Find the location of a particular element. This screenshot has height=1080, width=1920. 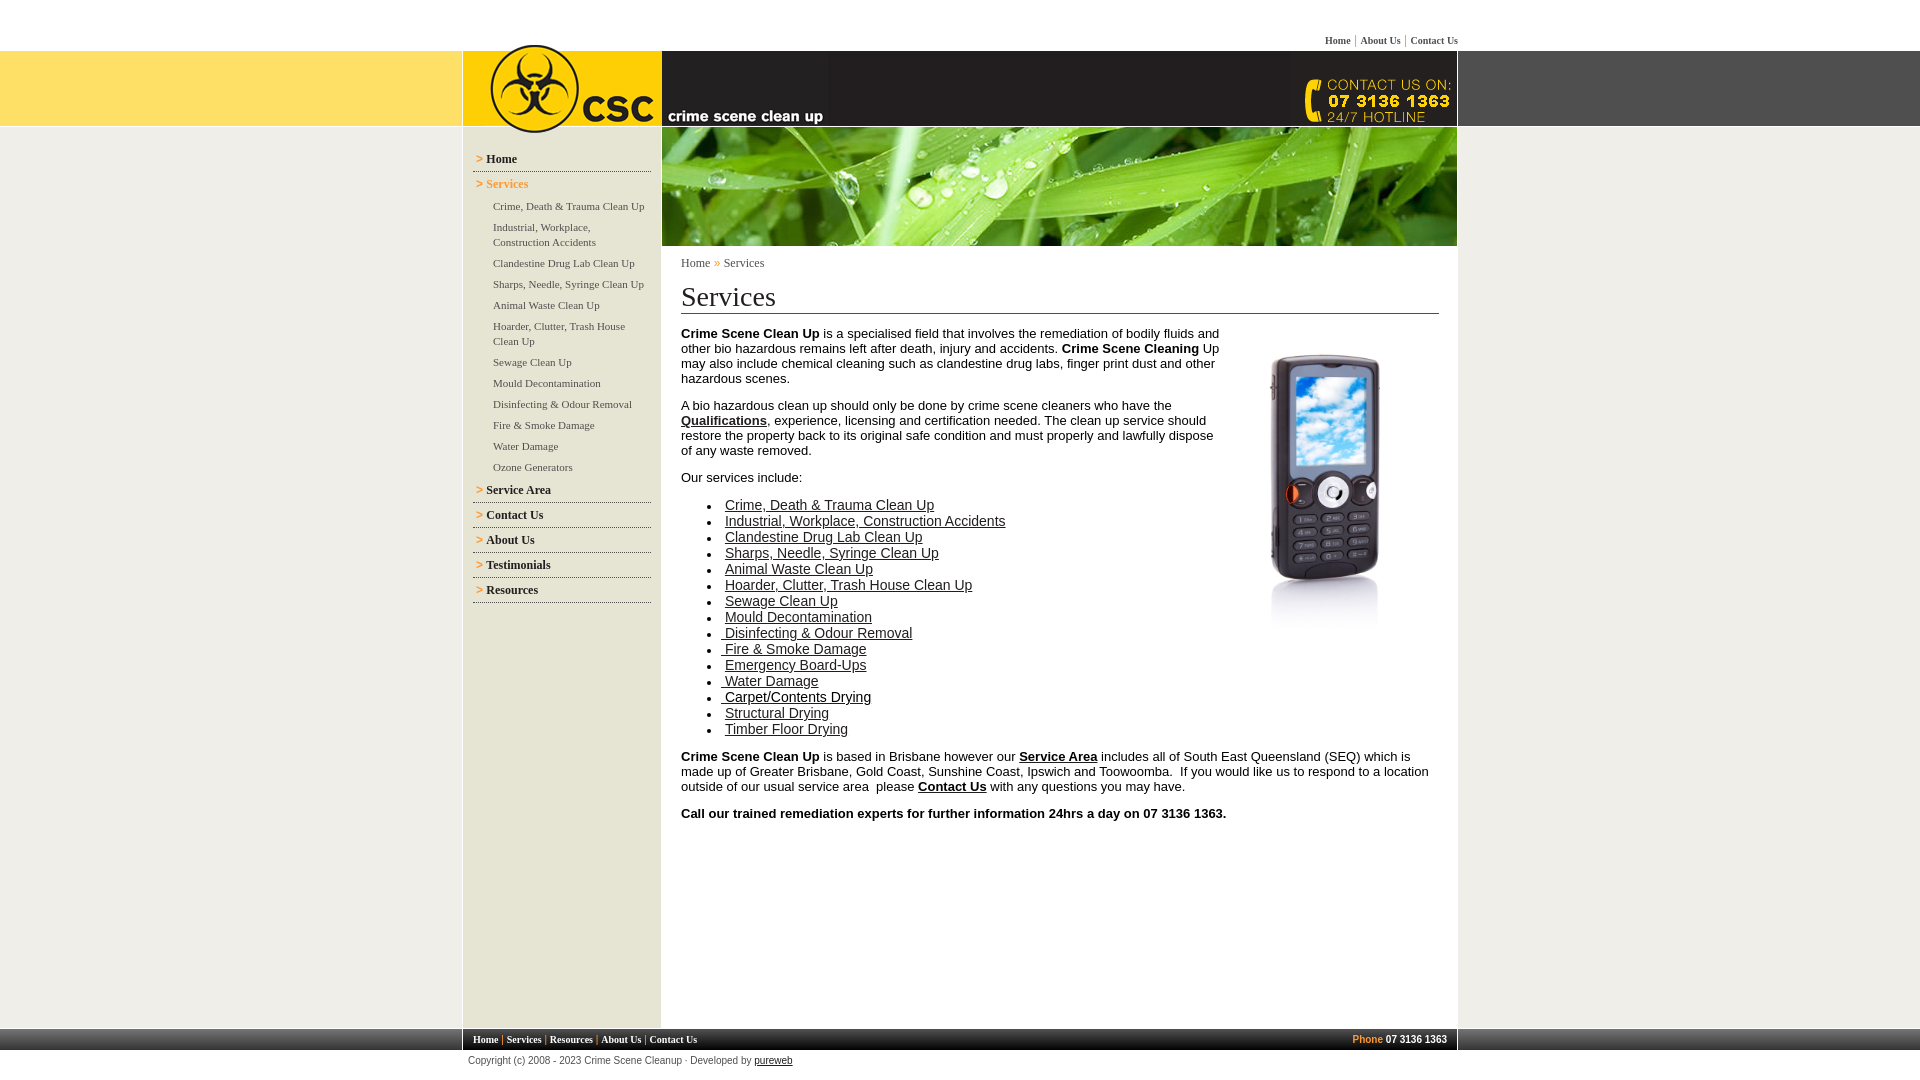

Services is located at coordinates (507, 184).